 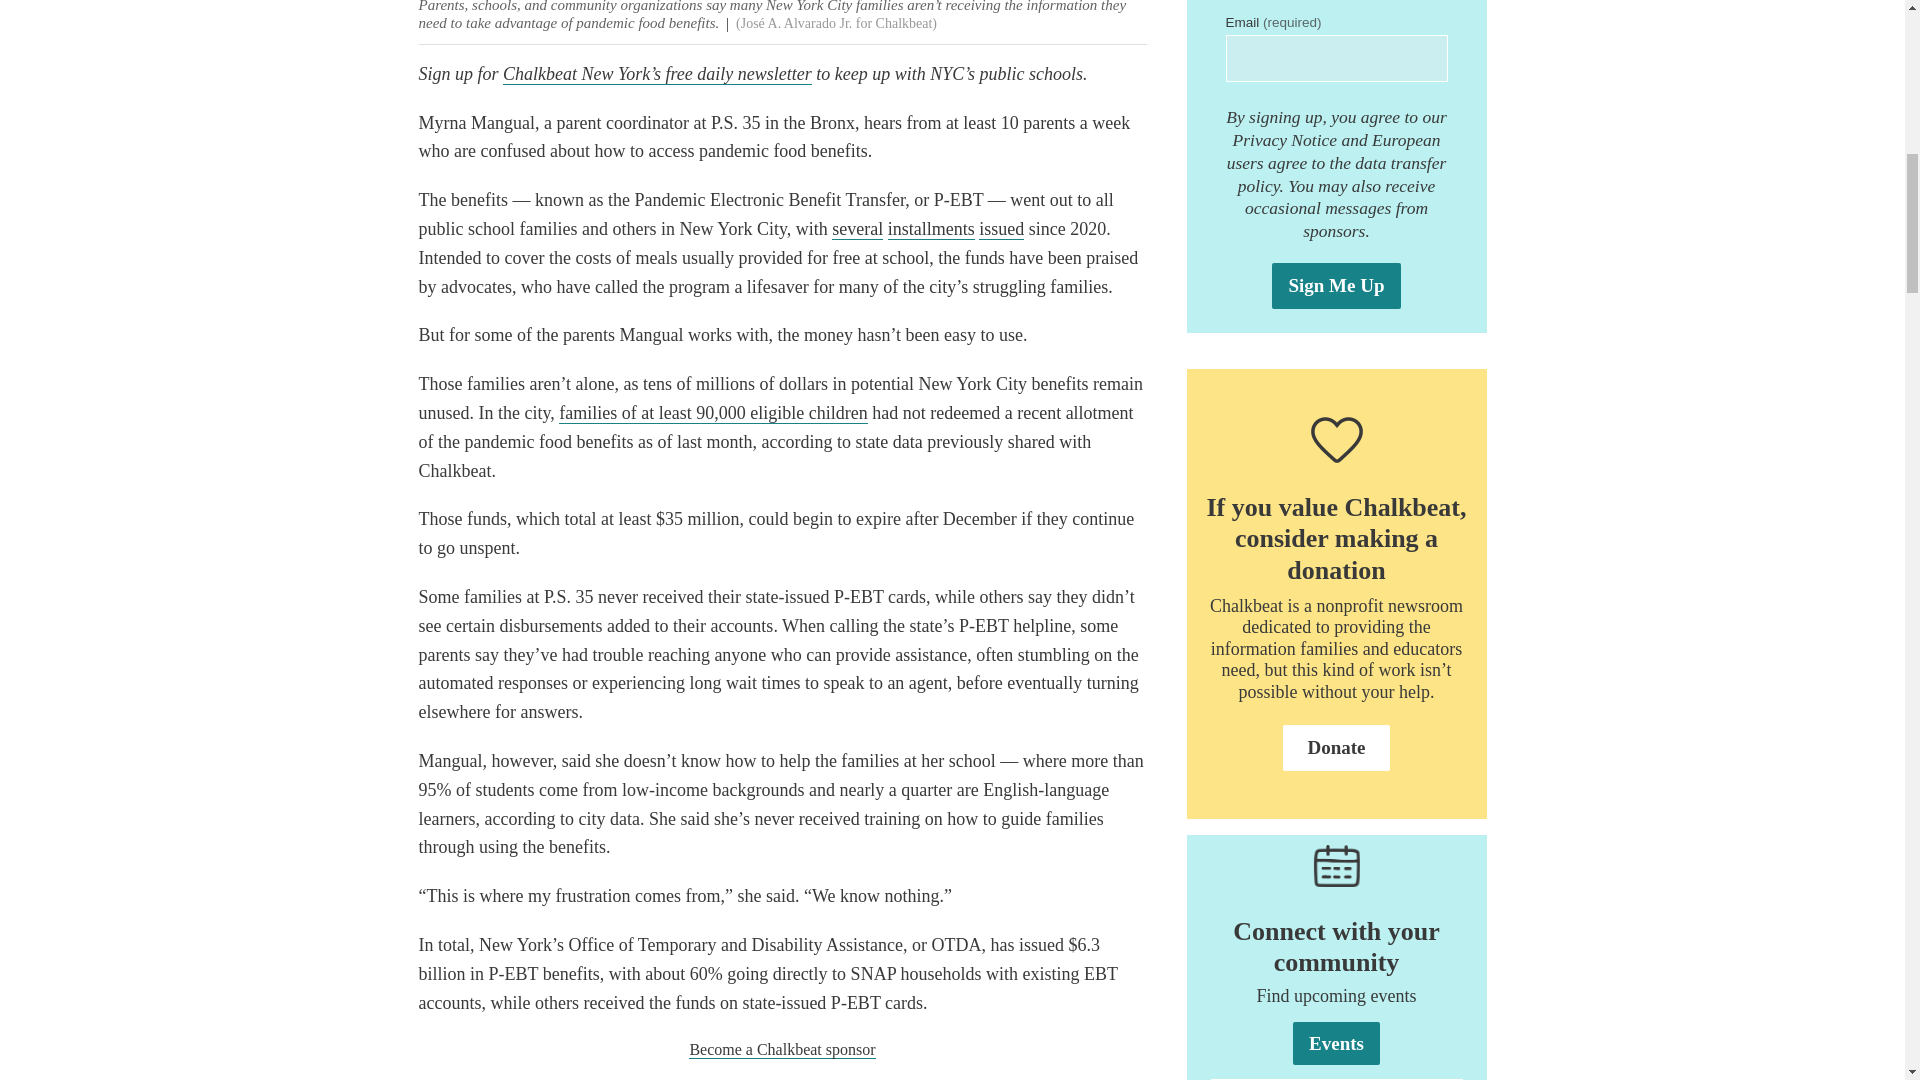 What do you see at coordinates (1001, 229) in the screenshot?
I see `issued` at bounding box center [1001, 229].